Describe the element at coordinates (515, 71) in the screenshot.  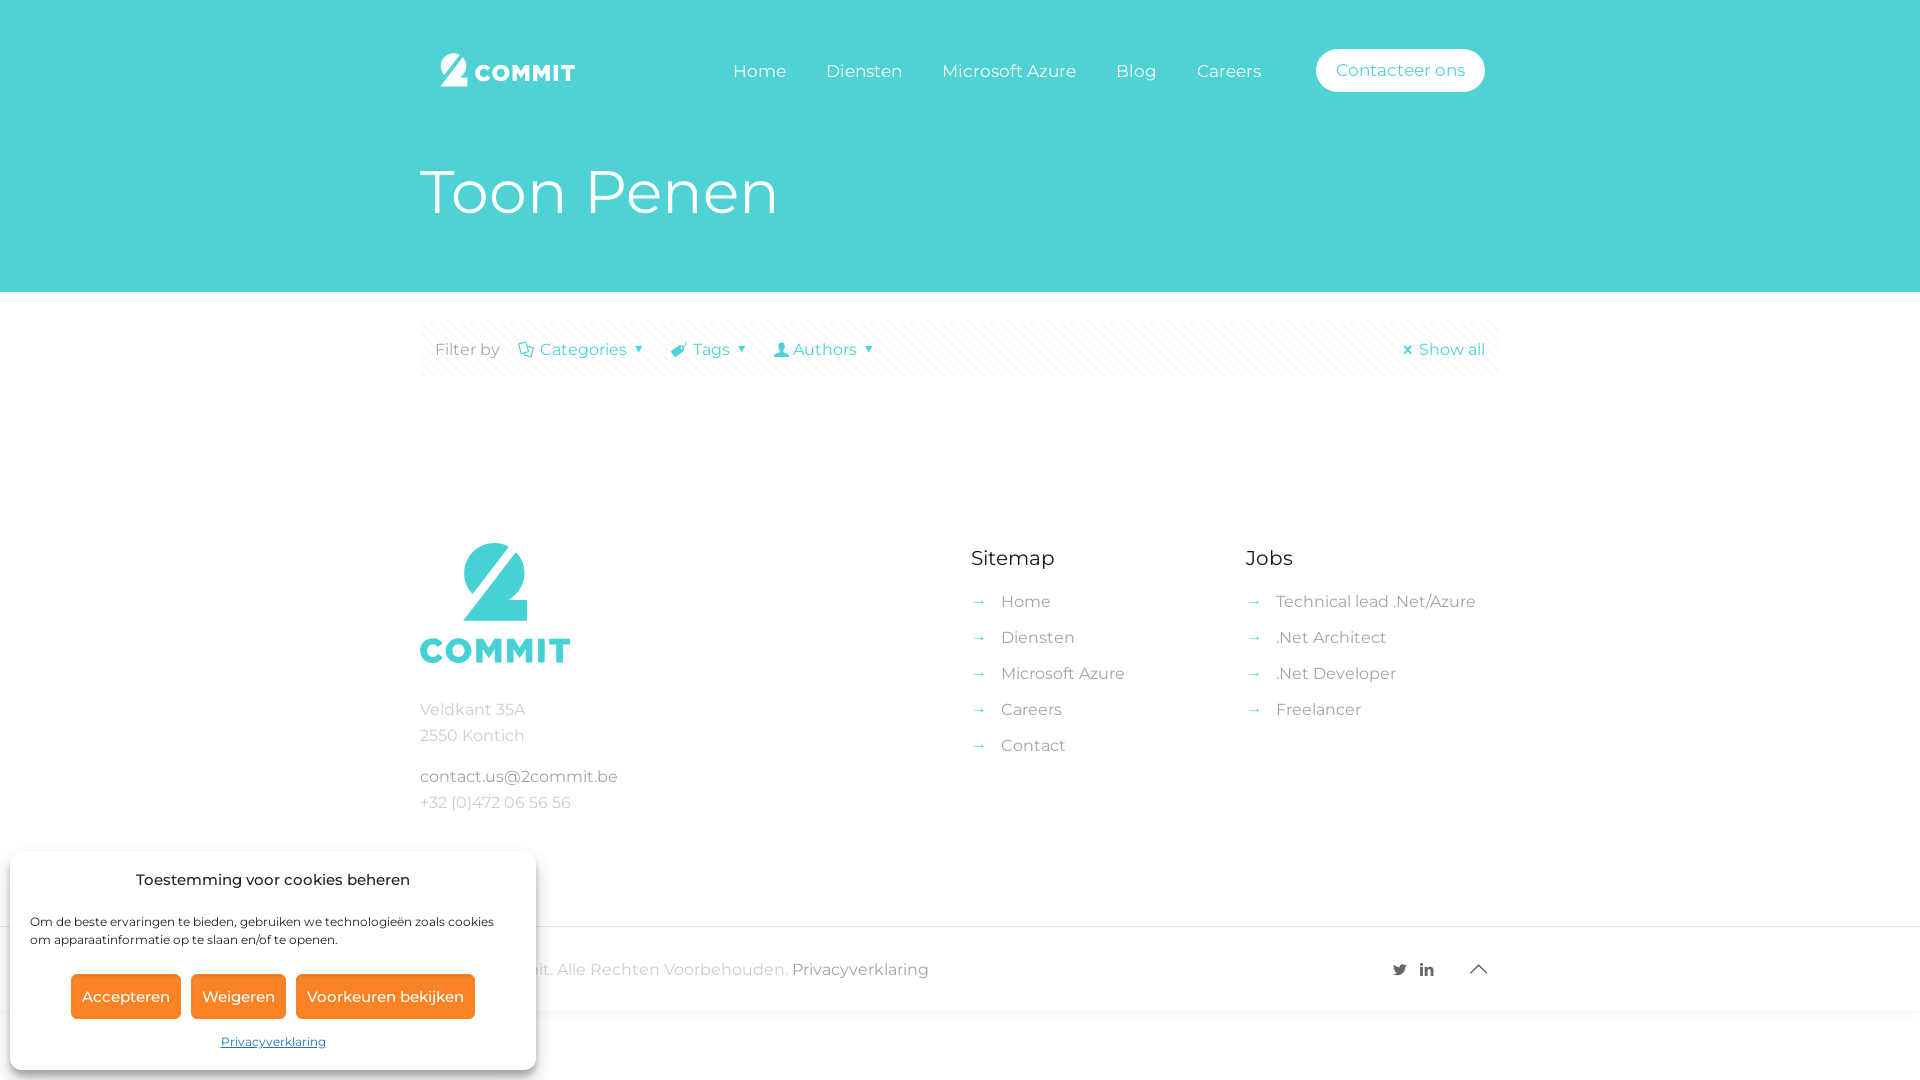
I see `2commit` at that location.